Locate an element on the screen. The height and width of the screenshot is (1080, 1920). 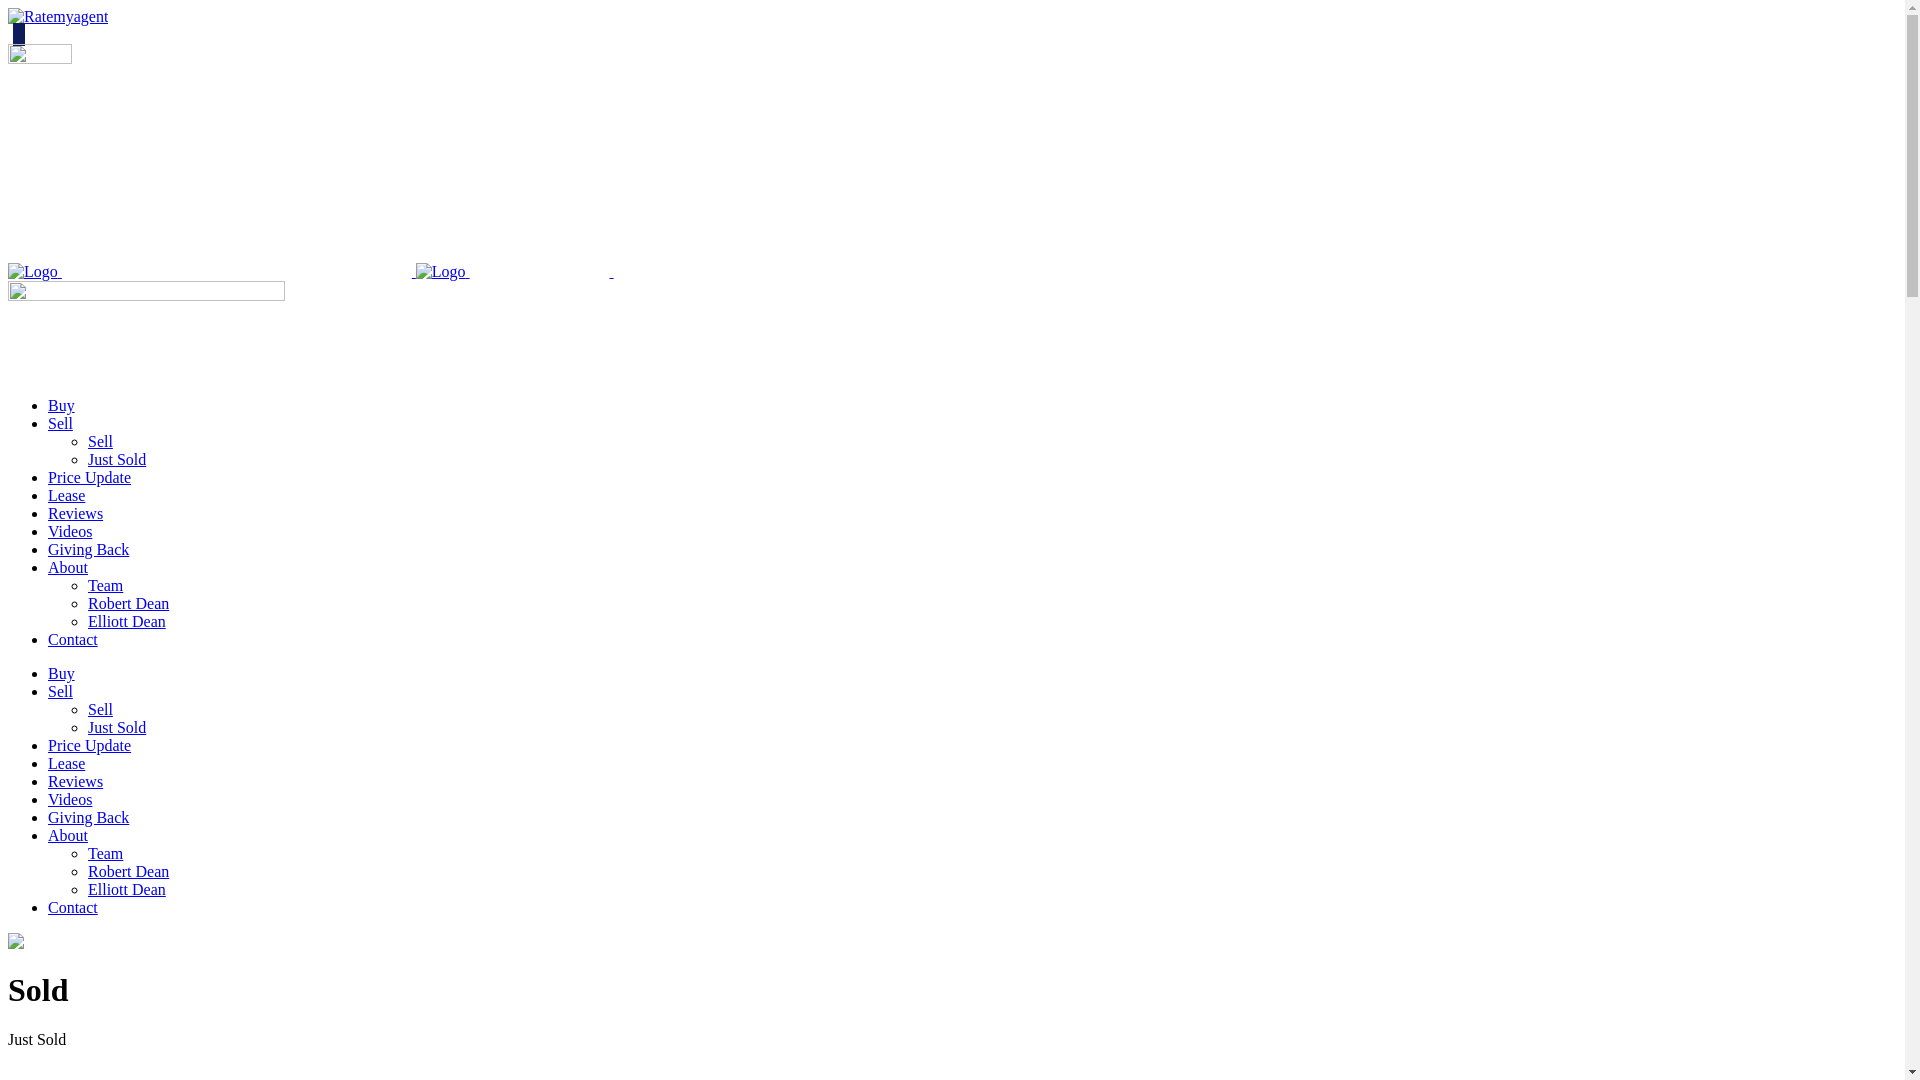
Reviews is located at coordinates (76, 782).